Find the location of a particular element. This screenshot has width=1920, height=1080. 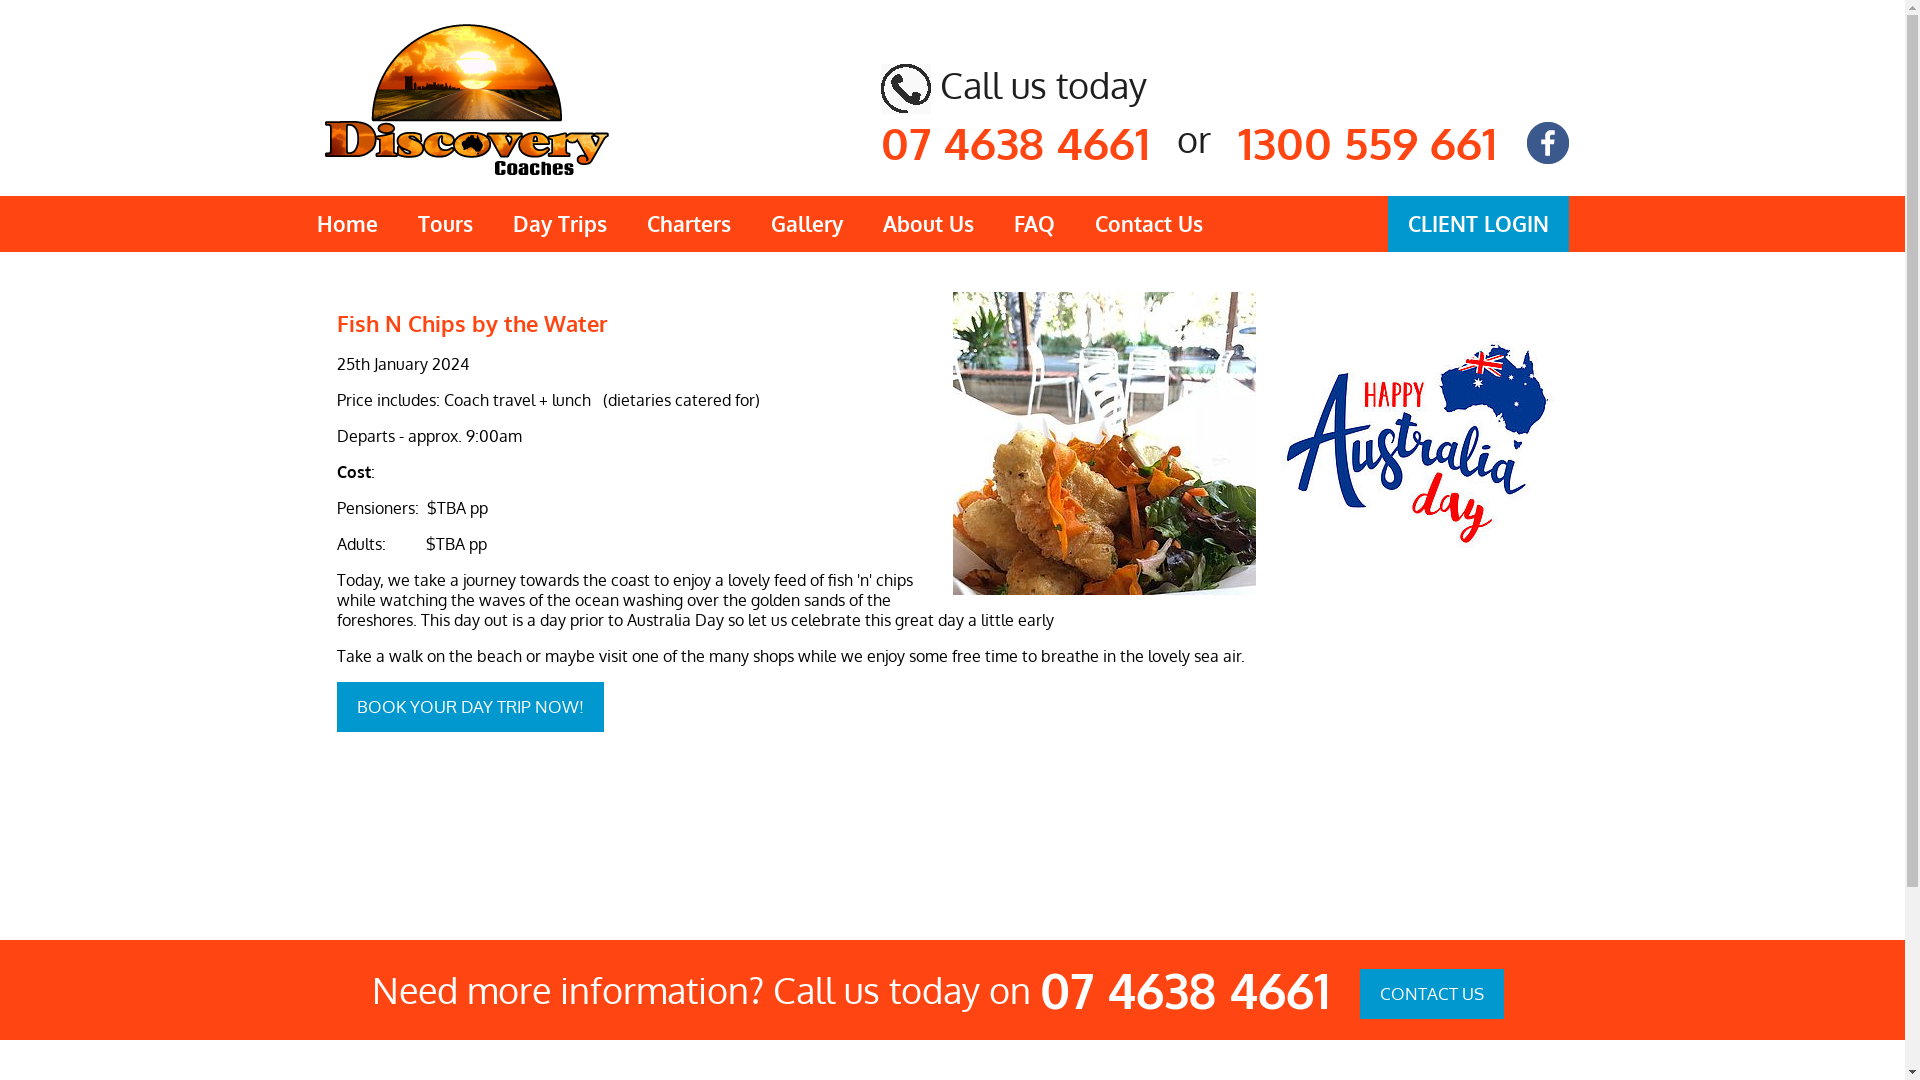

CLIENT LOGIN is located at coordinates (1478, 224).